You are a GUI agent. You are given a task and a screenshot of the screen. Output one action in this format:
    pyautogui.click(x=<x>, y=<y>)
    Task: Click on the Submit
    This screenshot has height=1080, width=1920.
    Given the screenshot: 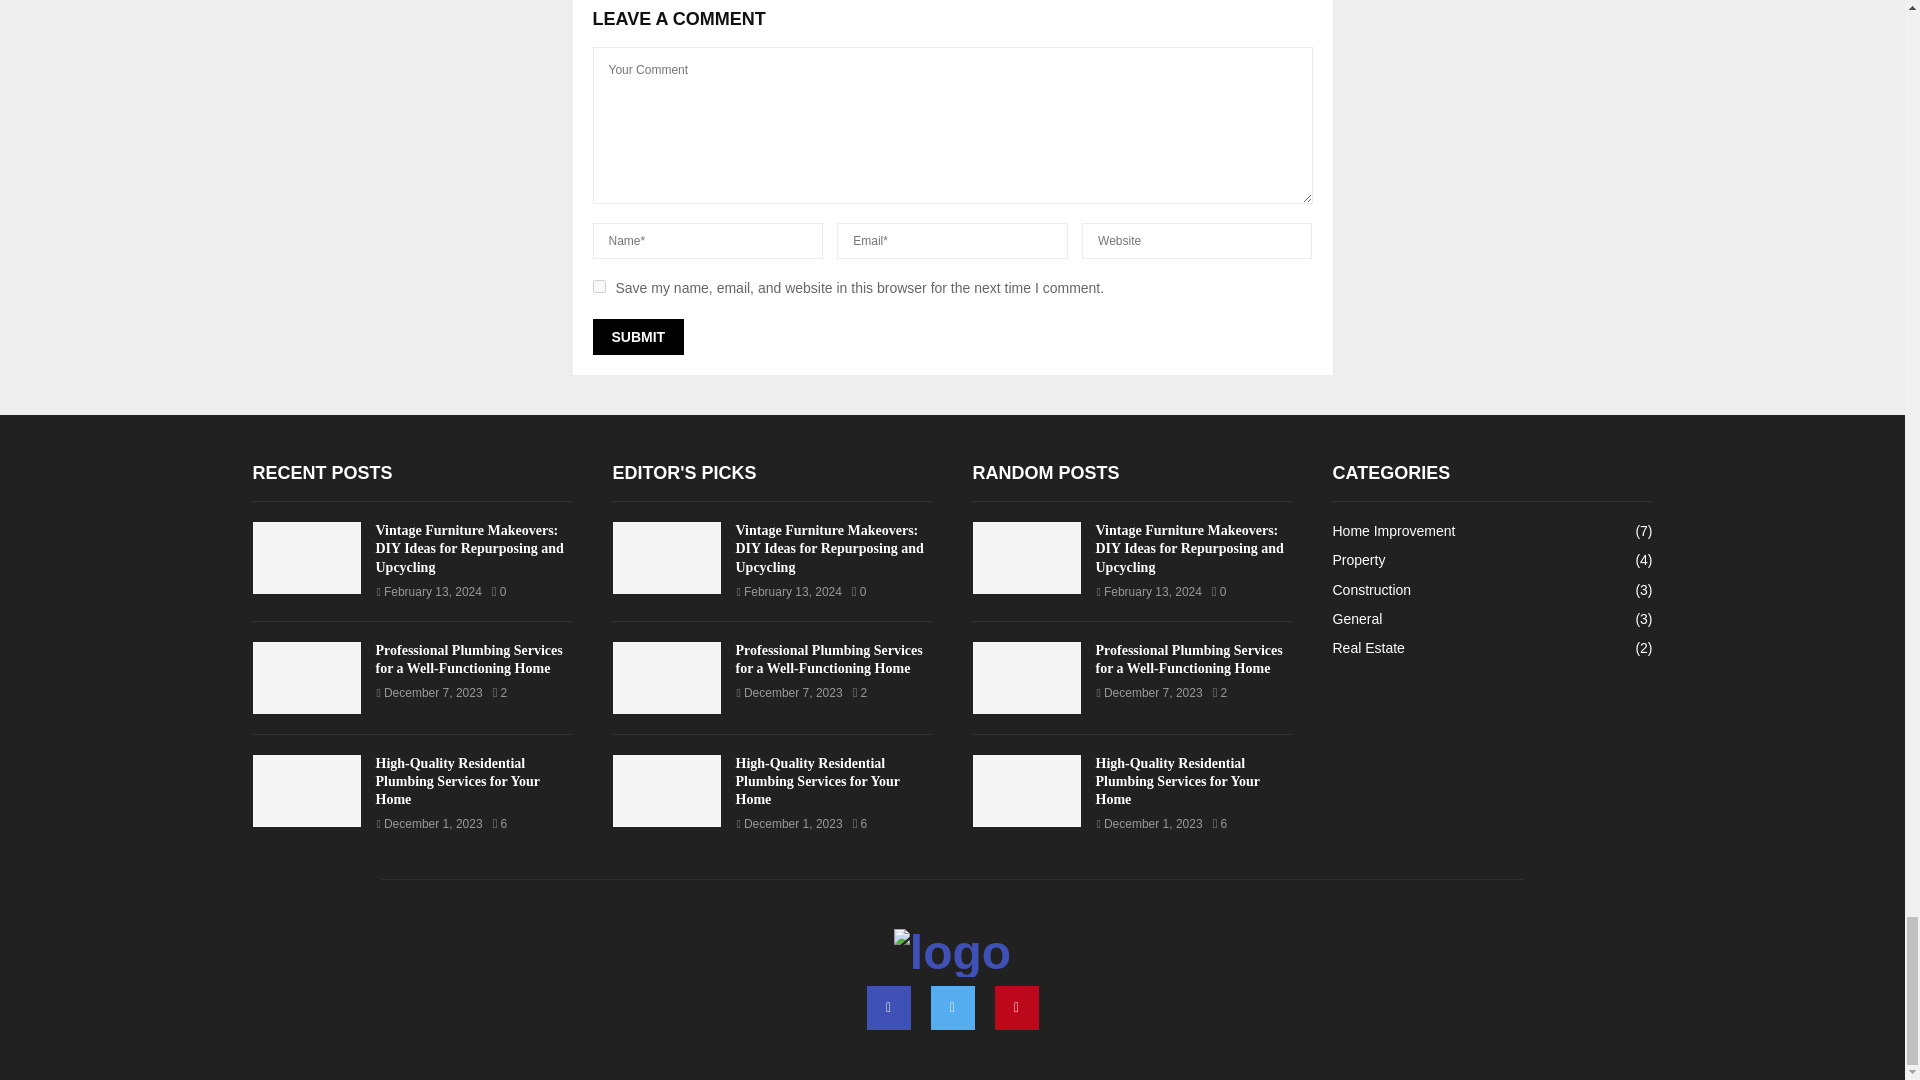 What is the action you would take?
    pyautogui.click(x=637, y=336)
    